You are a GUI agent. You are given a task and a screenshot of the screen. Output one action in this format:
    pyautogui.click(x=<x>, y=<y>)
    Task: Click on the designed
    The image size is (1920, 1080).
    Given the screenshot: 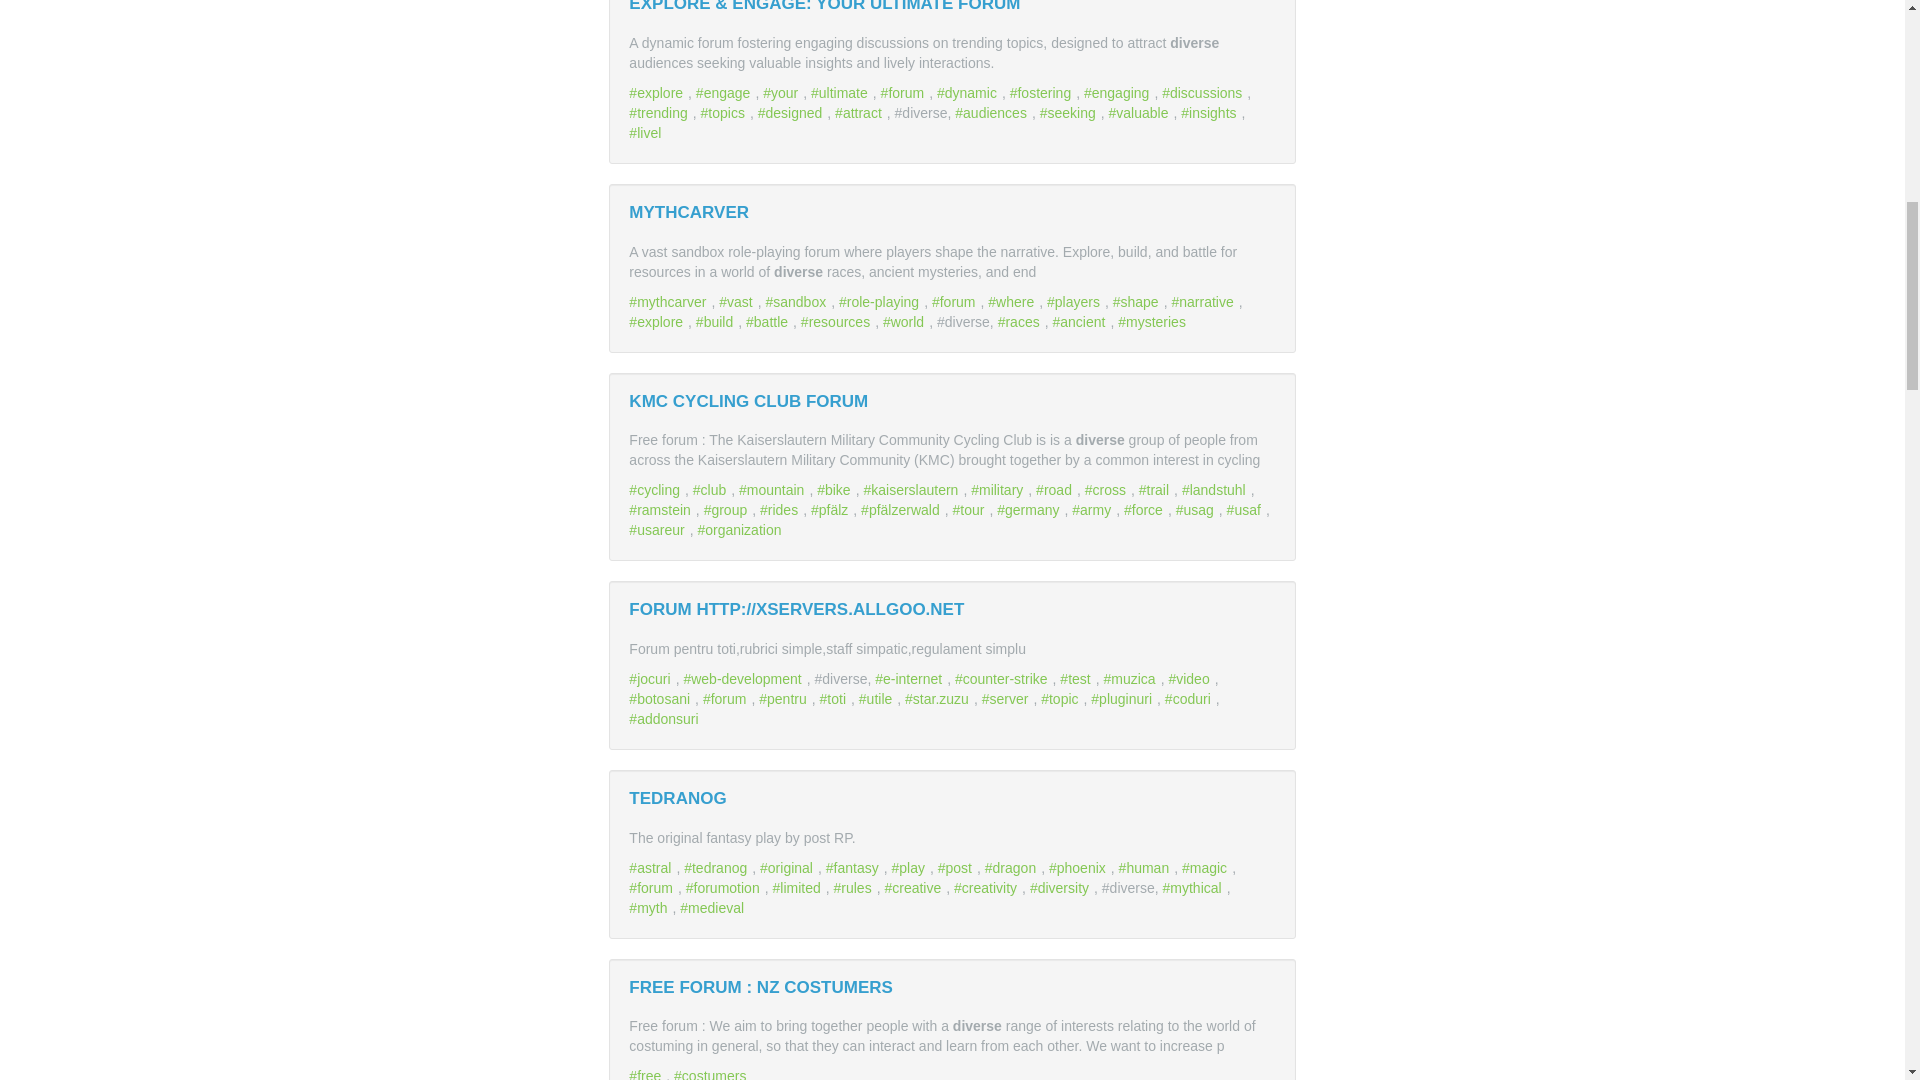 What is the action you would take?
    pyautogui.click(x=792, y=112)
    